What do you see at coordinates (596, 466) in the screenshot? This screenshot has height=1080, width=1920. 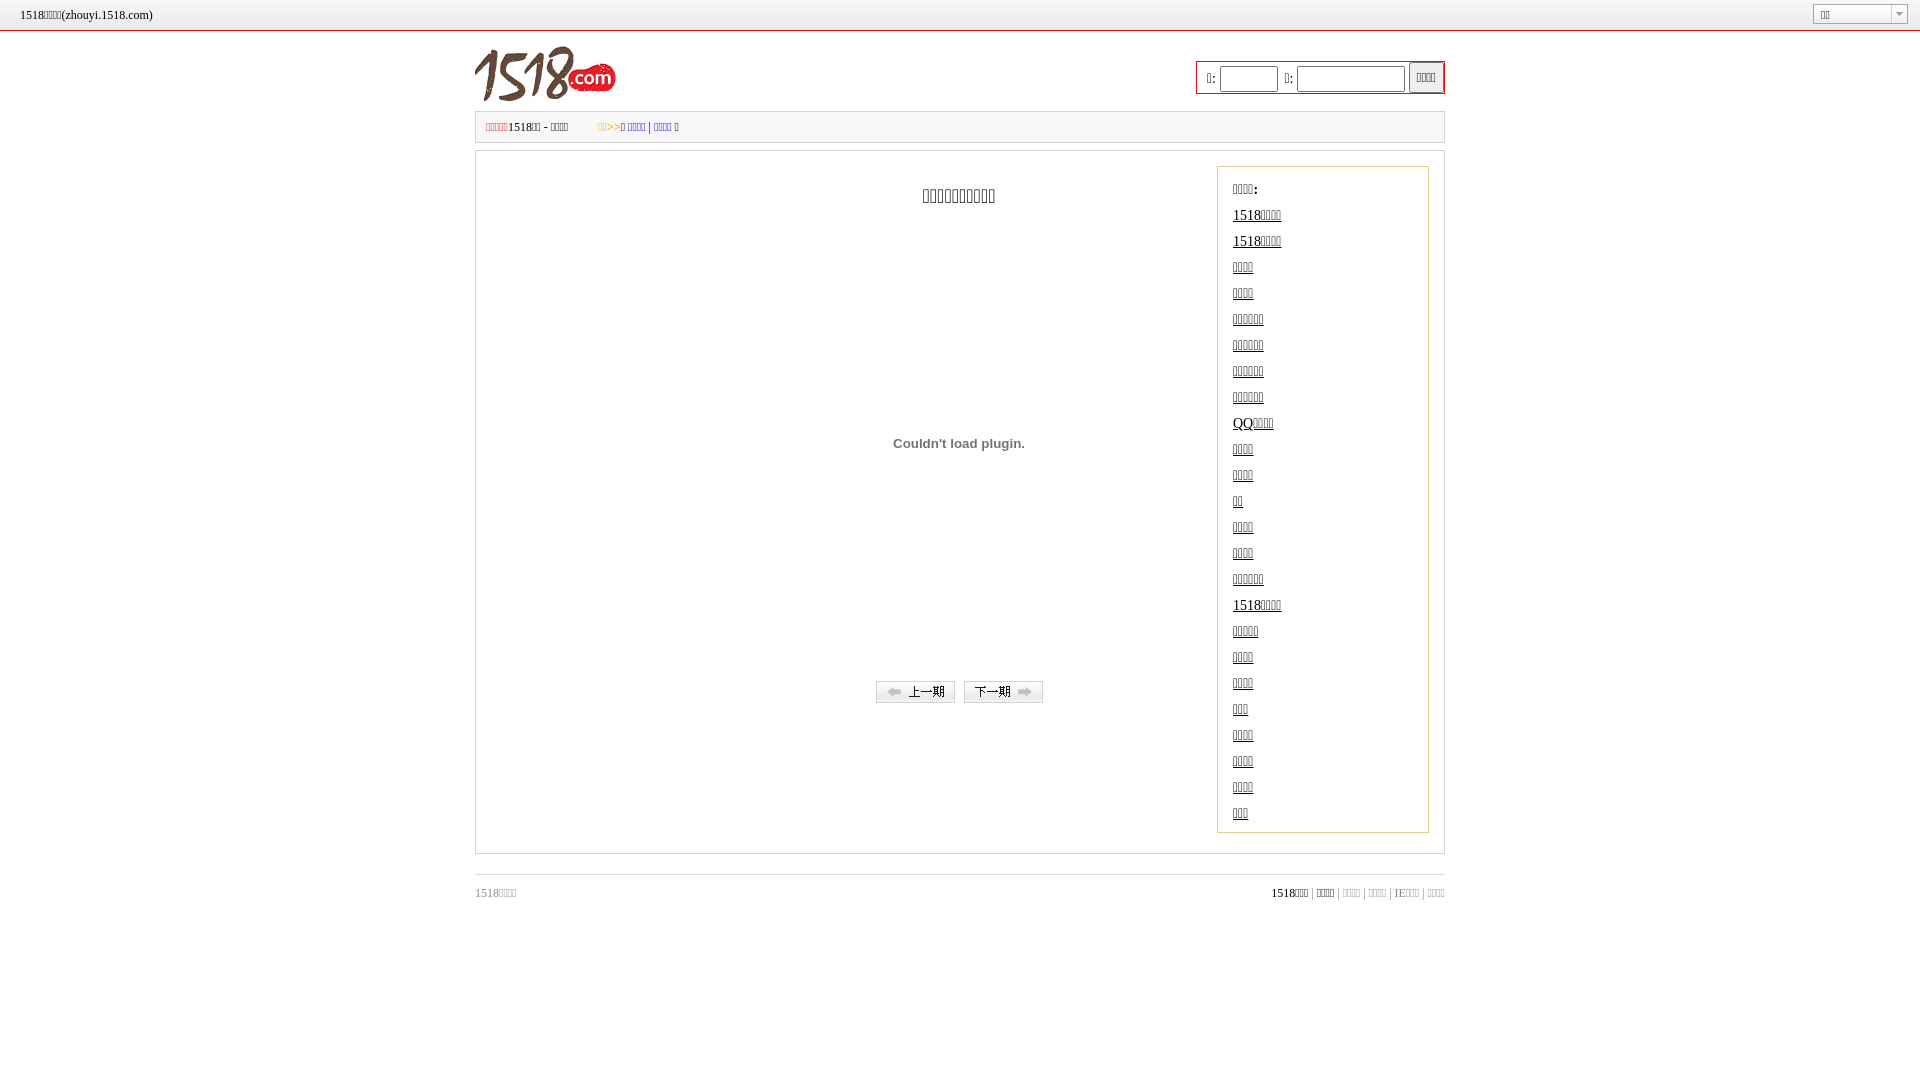 I see `Advertisement` at bounding box center [596, 466].